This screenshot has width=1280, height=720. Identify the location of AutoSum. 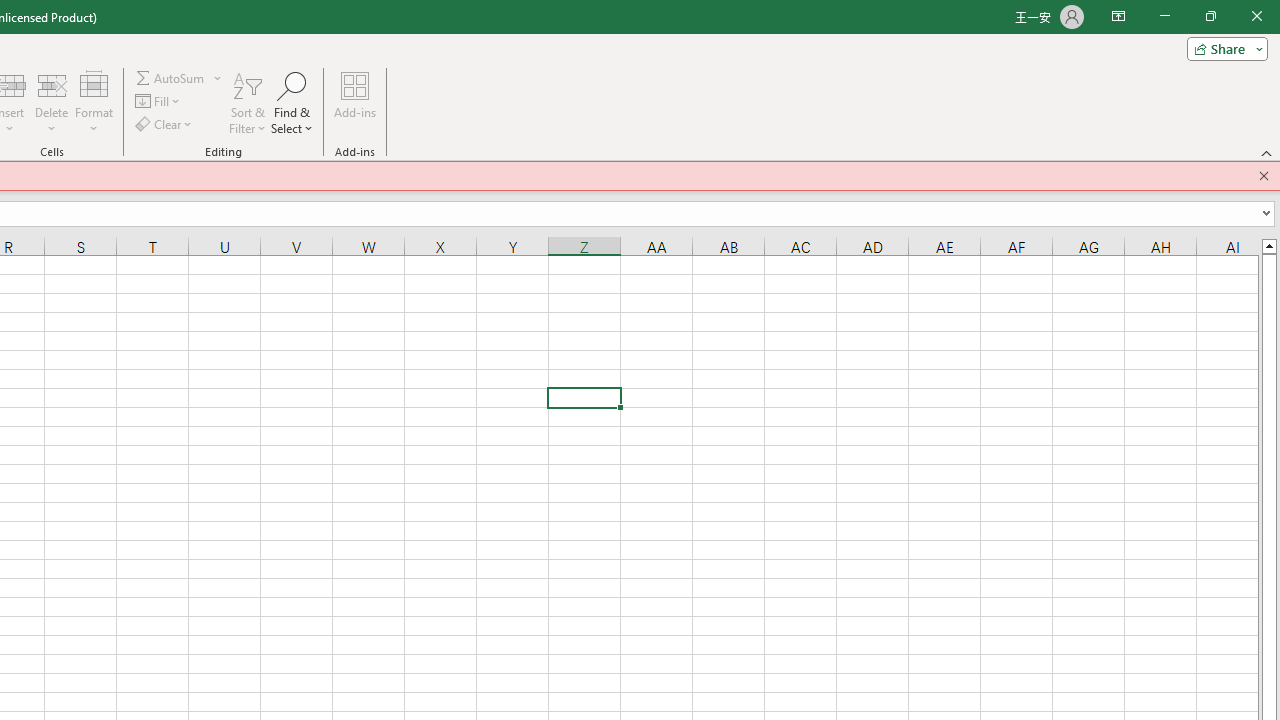
(178, 78).